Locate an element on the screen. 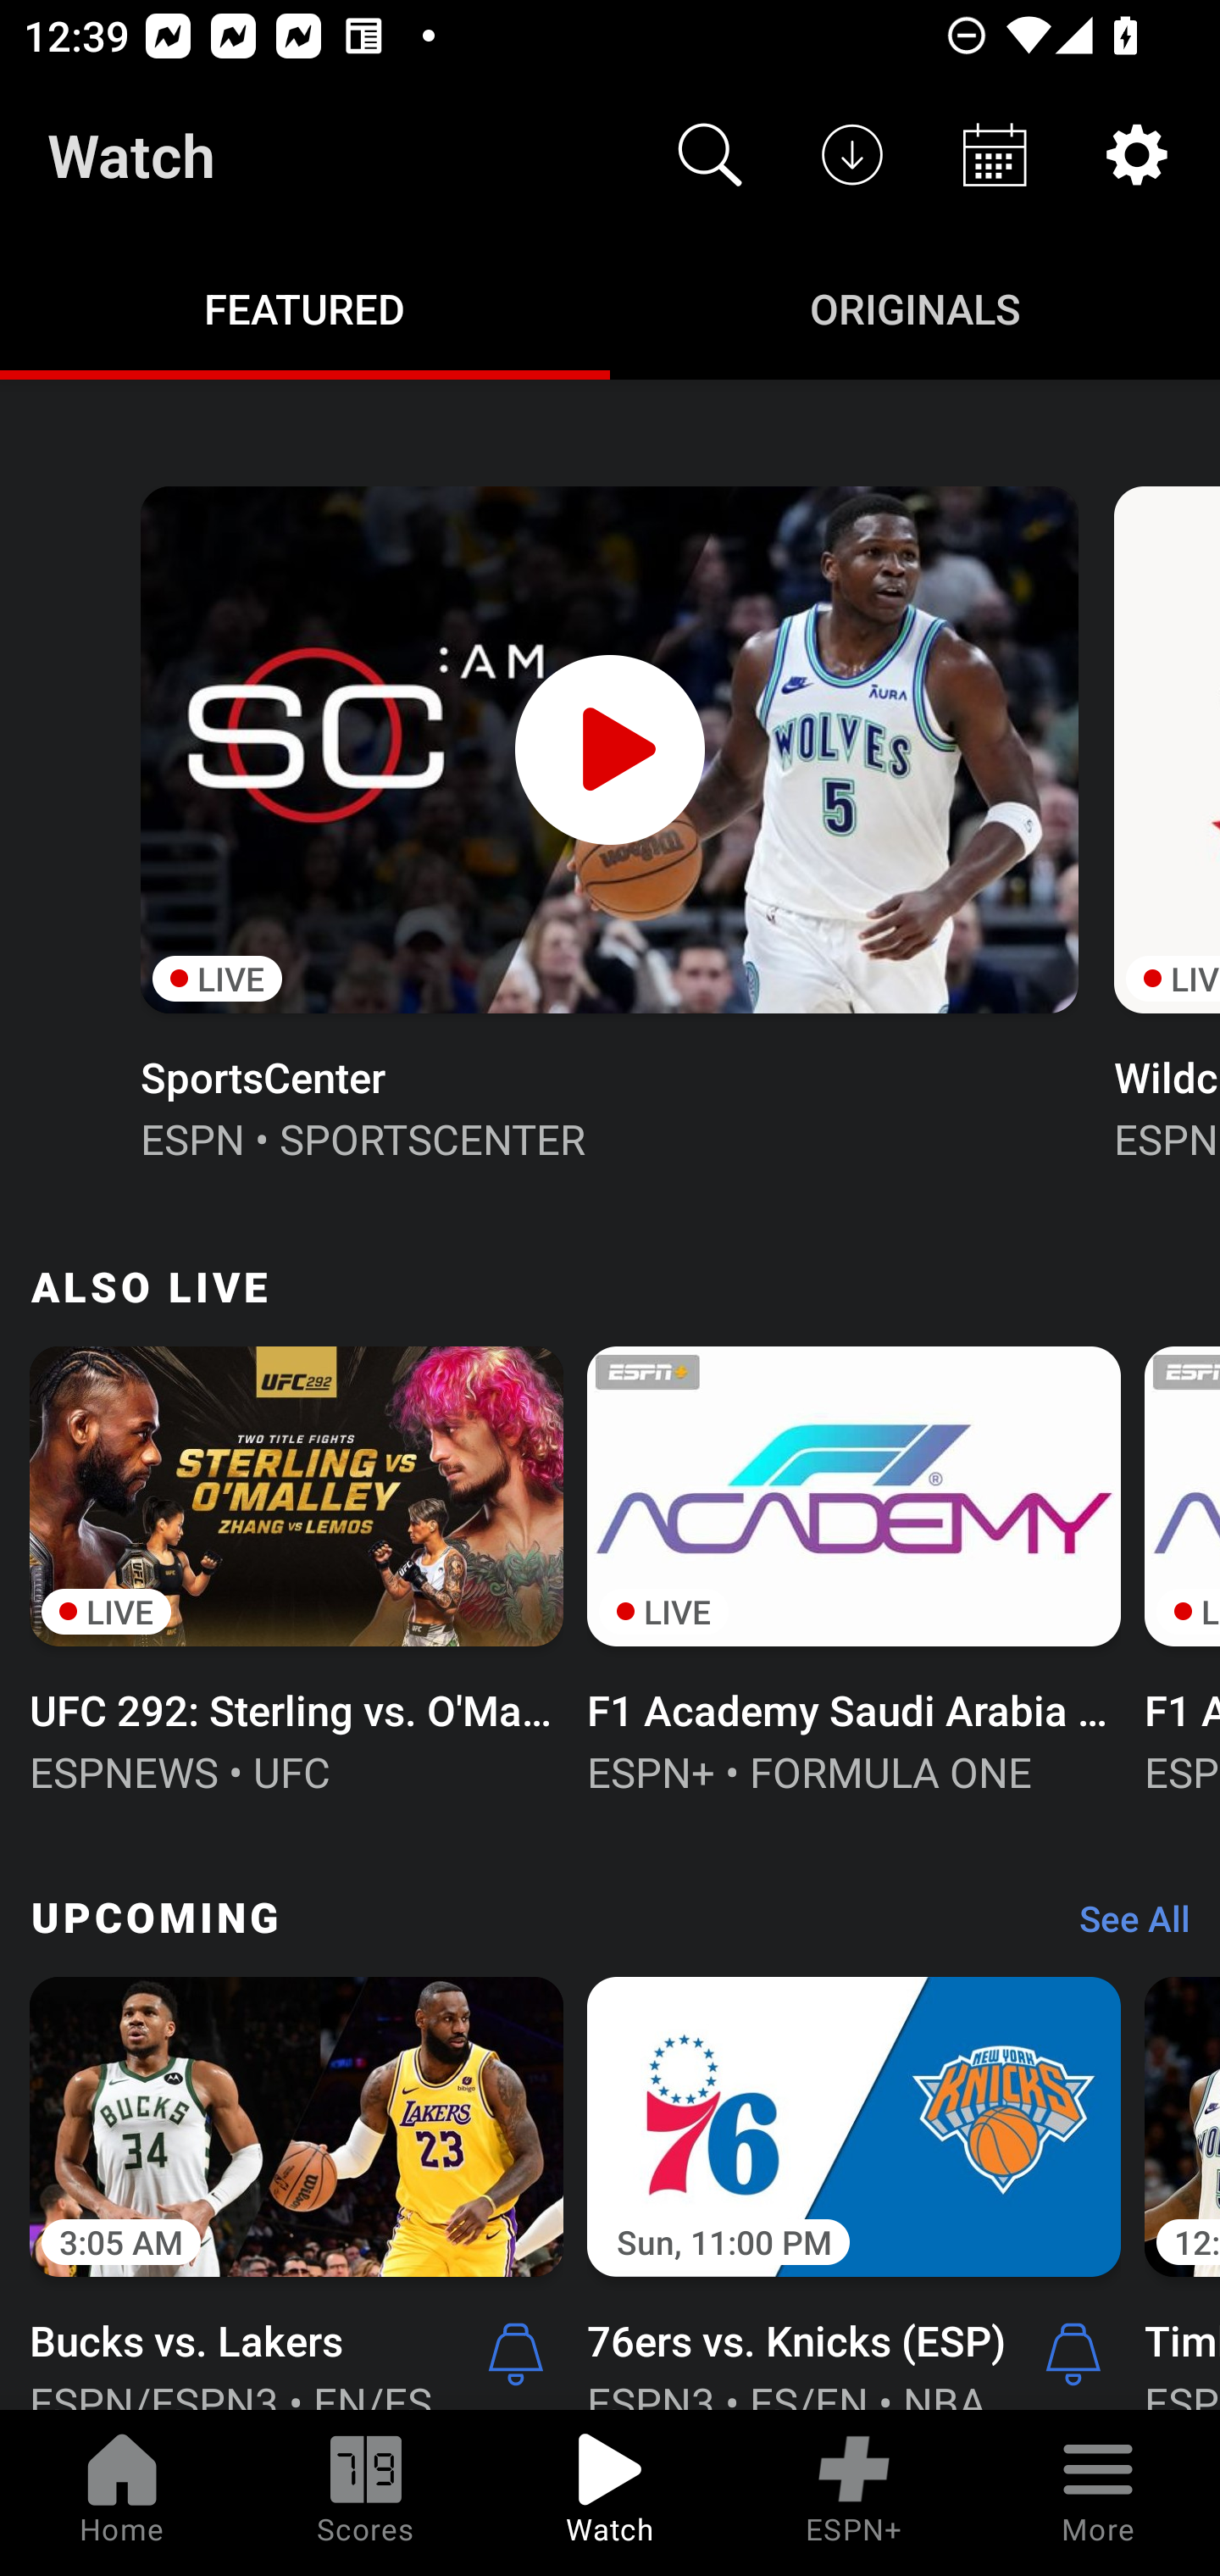 The width and height of the screenshot is (1220, 2576). More is located at coordinates (1098, 2493).